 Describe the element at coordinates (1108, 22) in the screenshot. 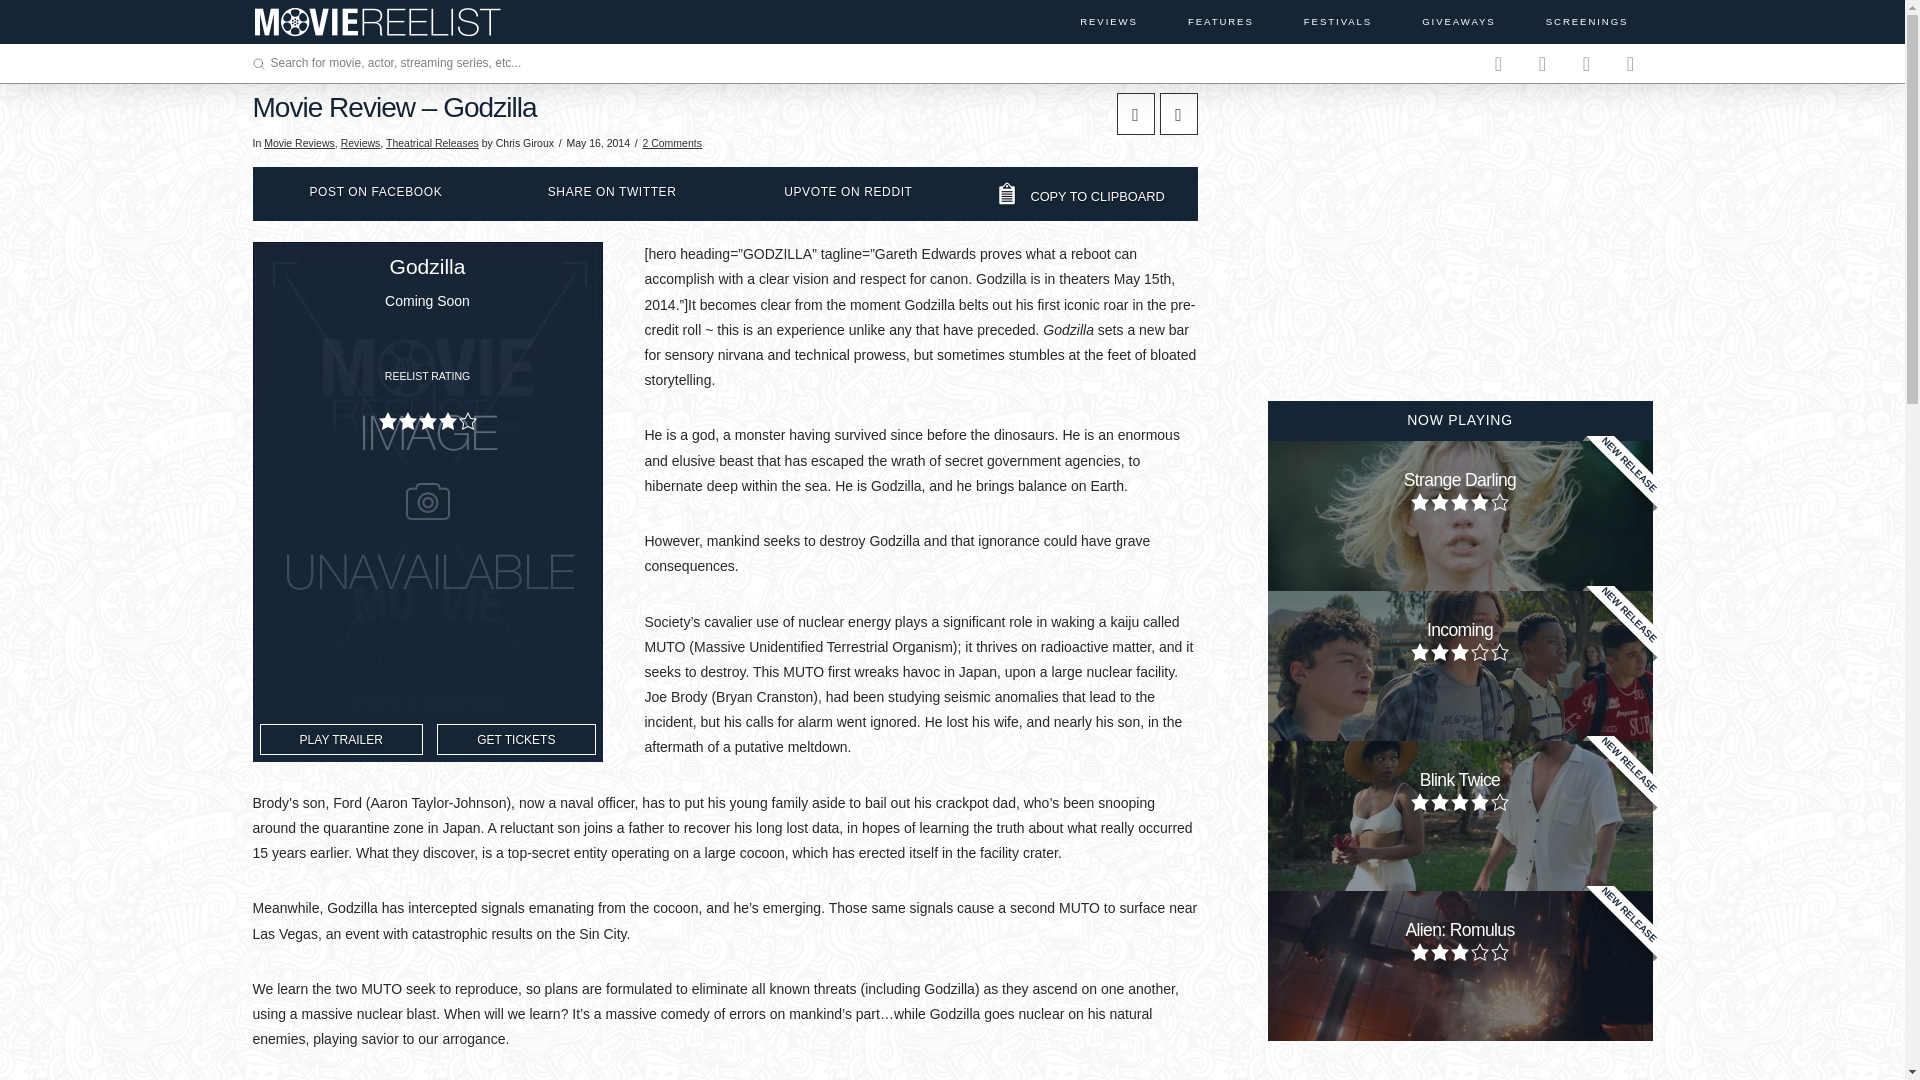

I see `REVIEWS` at that location.